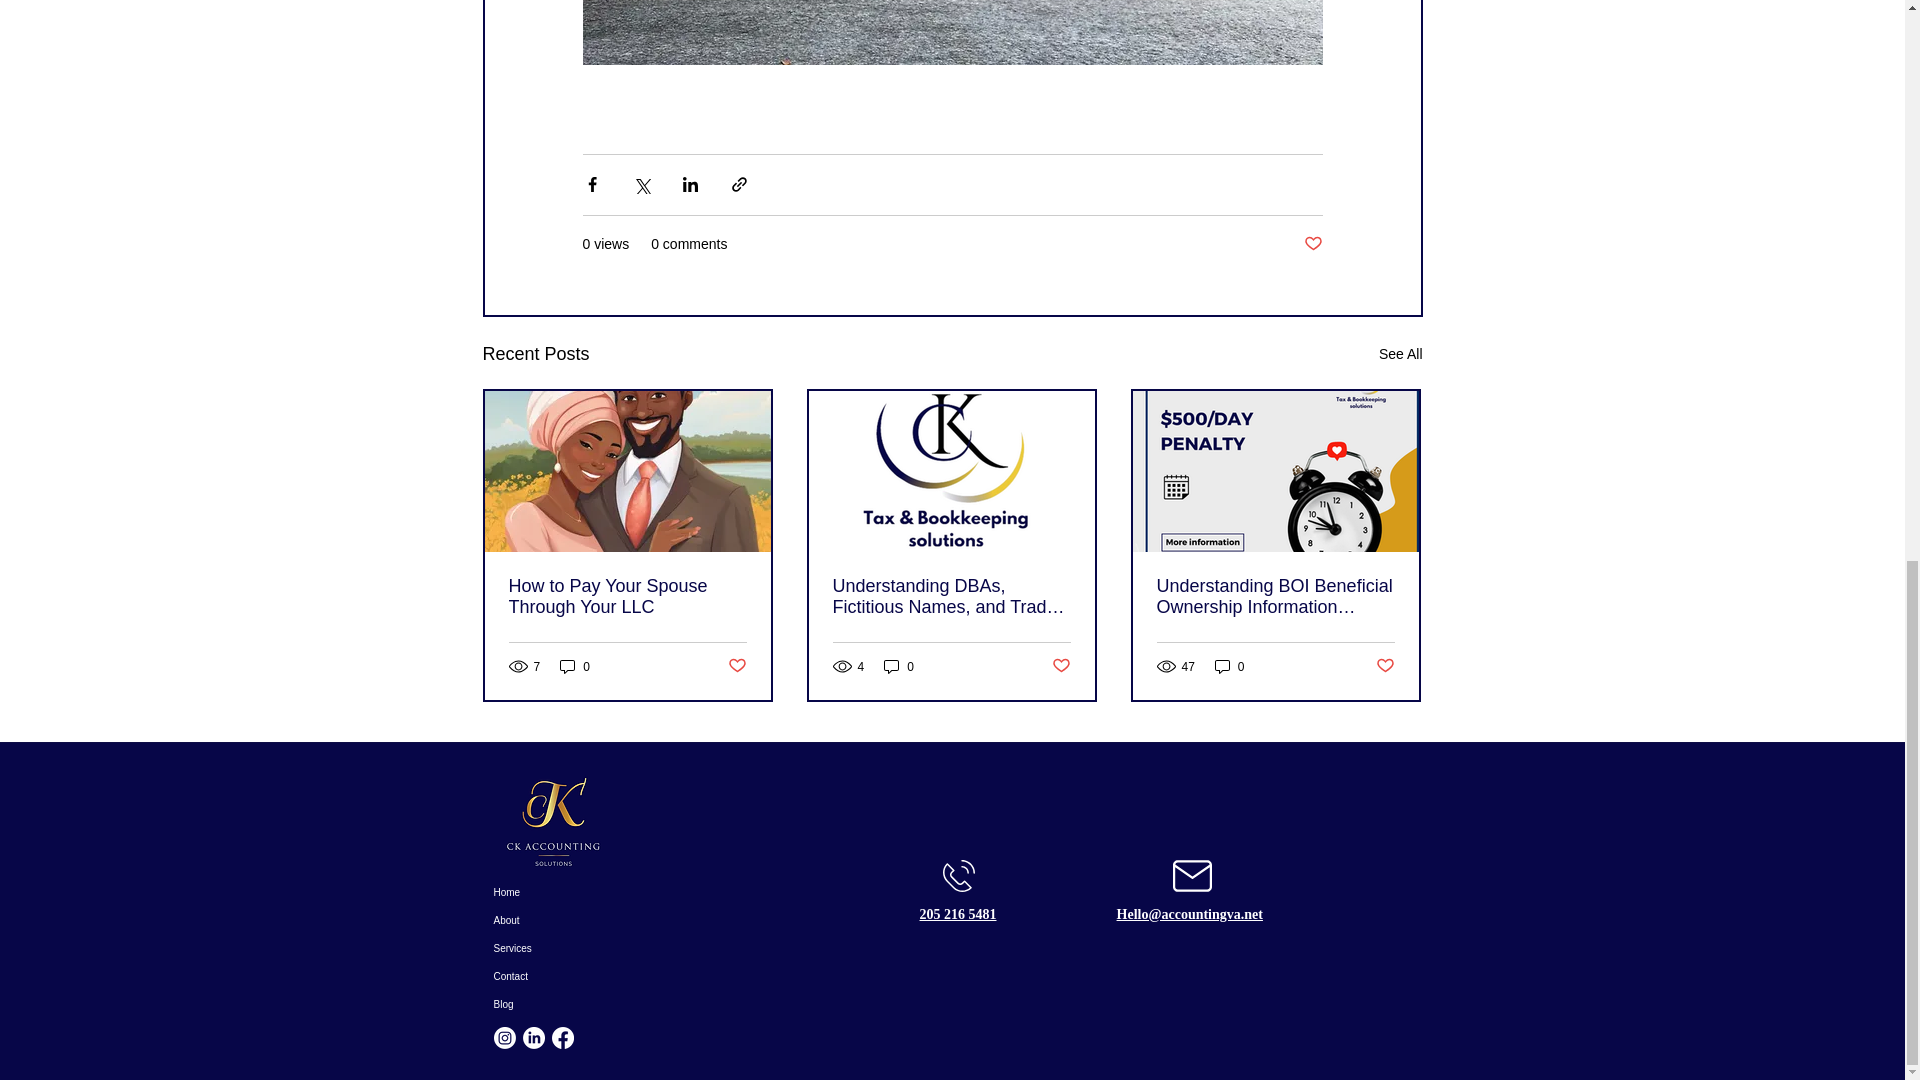 This screenshot has width=1920, height=1080. I want to click on Post not marked as liked, so click(1312, 244).